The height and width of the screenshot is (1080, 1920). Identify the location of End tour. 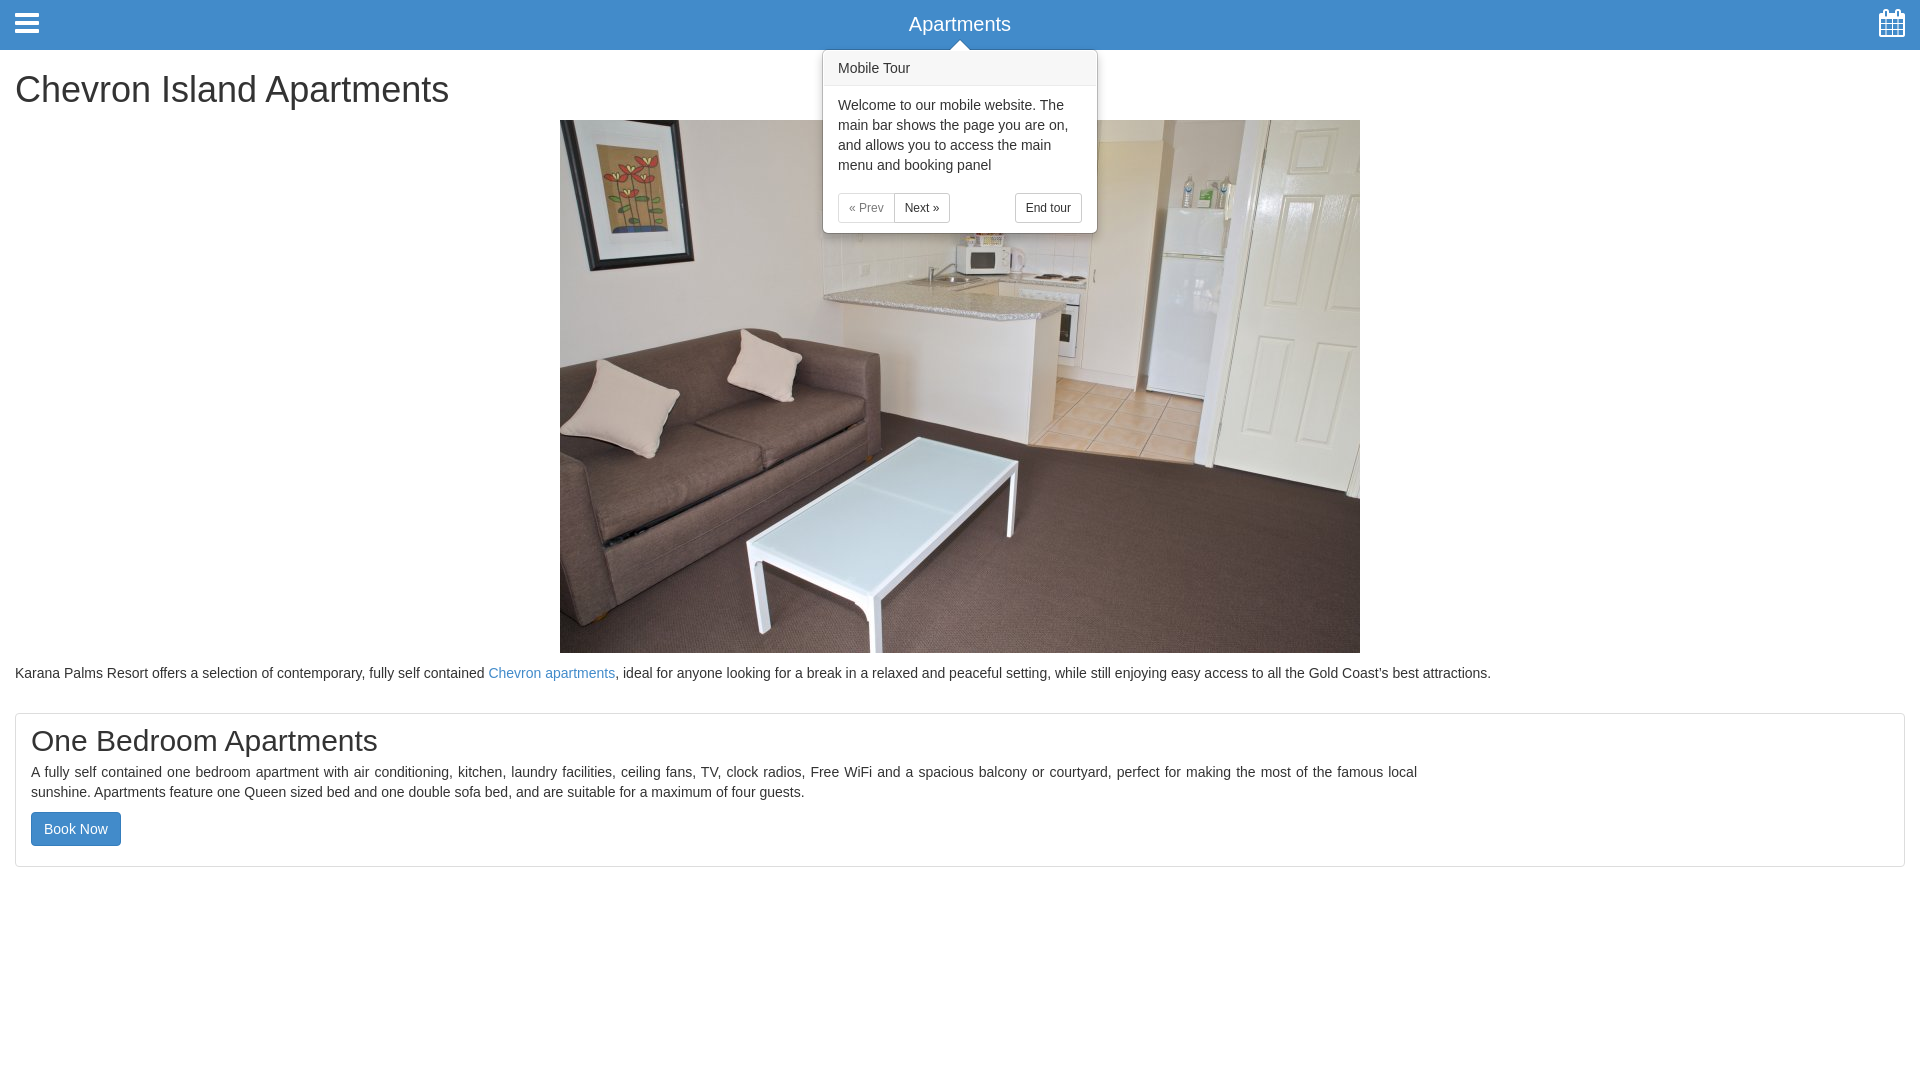
(1048, 208).